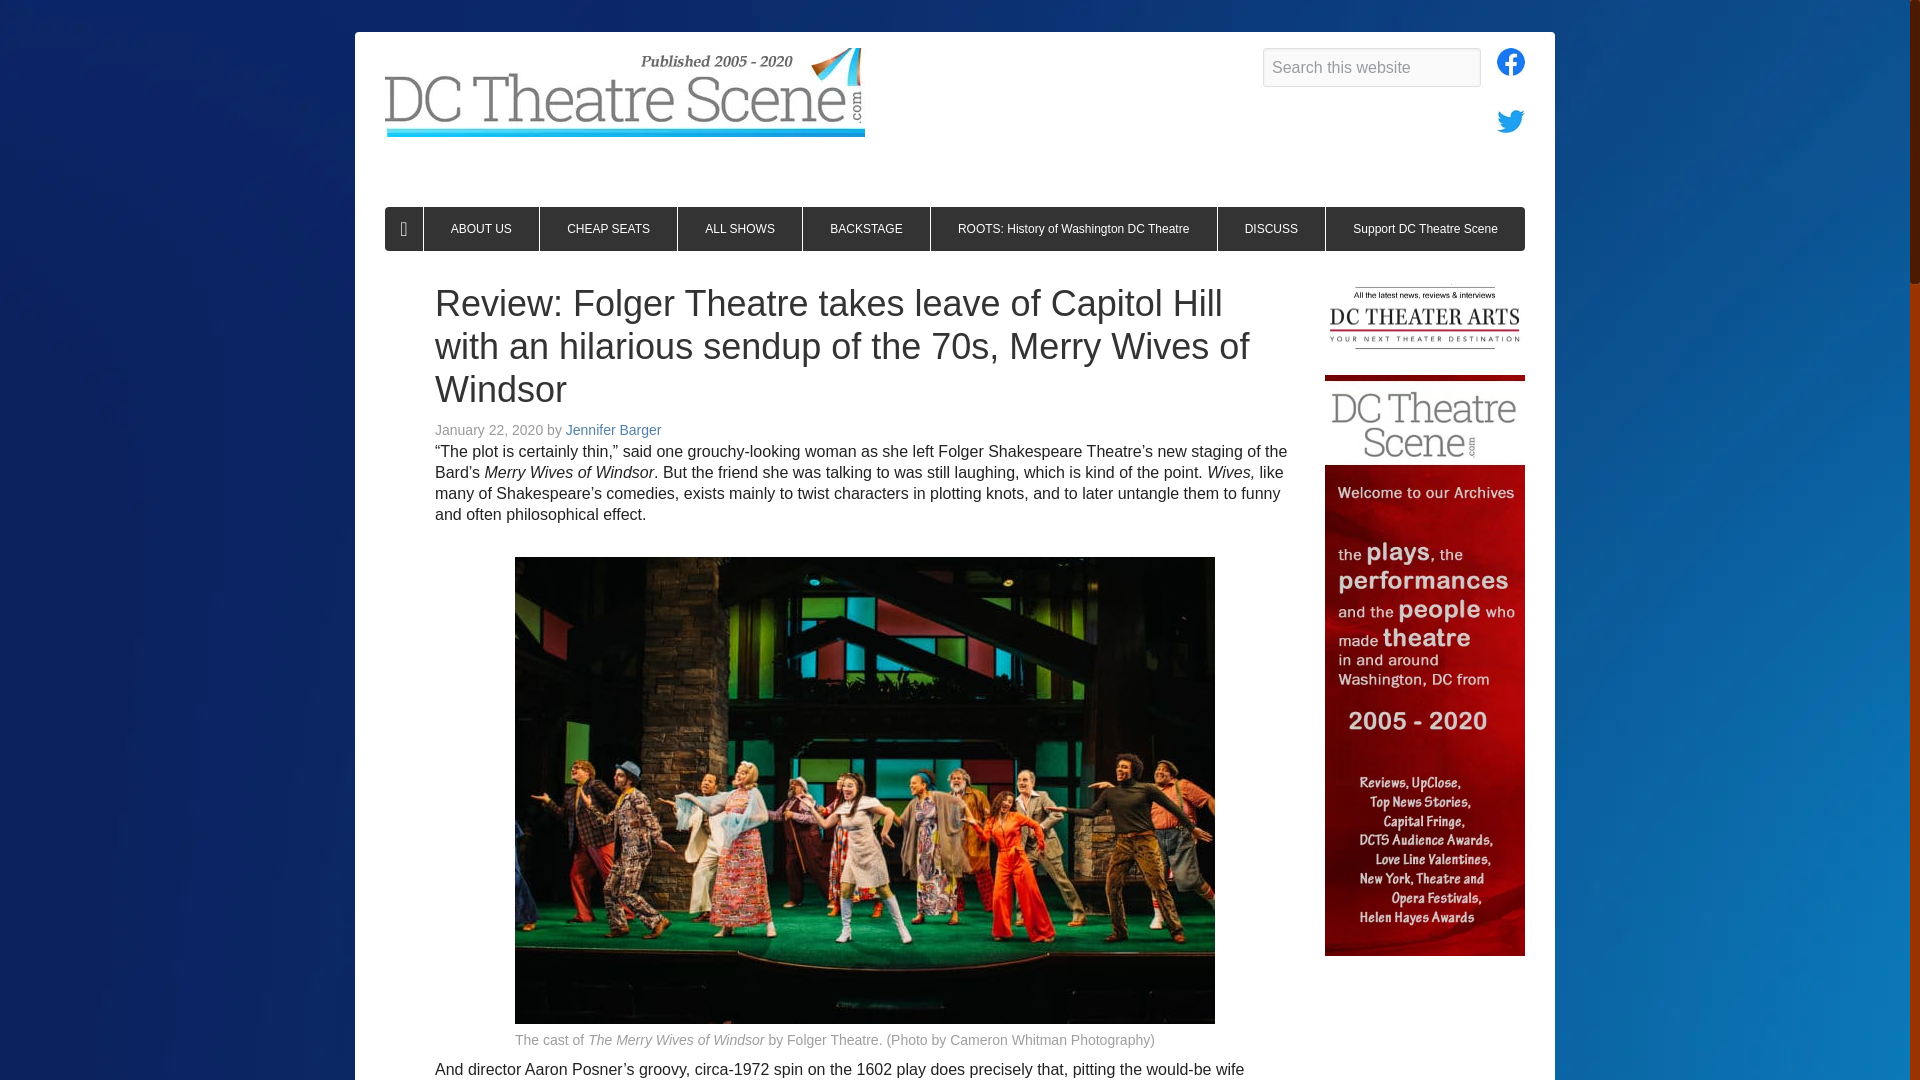  Describe the element at coordinates (740, 228) in the screenshot. I see `ALL SHOWS` at that location.